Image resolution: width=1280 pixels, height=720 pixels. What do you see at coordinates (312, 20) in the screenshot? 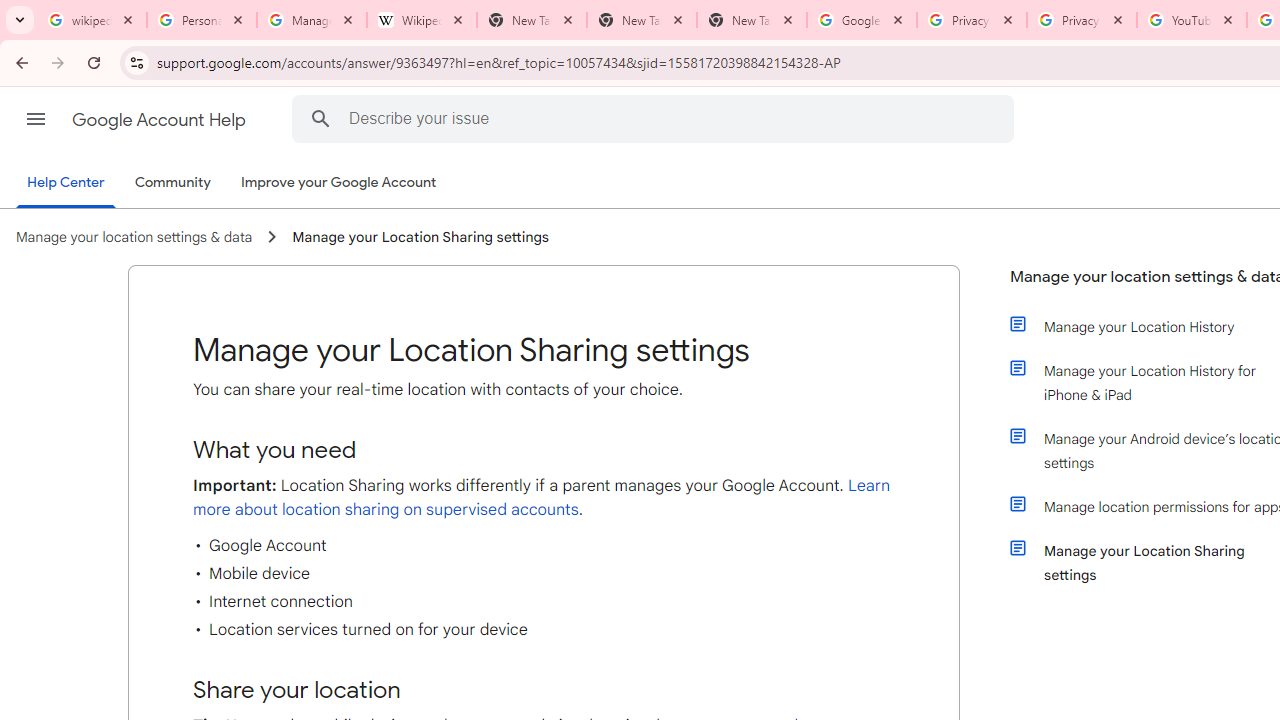
I see `Manage your Location History - Google Search Help` at bounding box center [312, 20].